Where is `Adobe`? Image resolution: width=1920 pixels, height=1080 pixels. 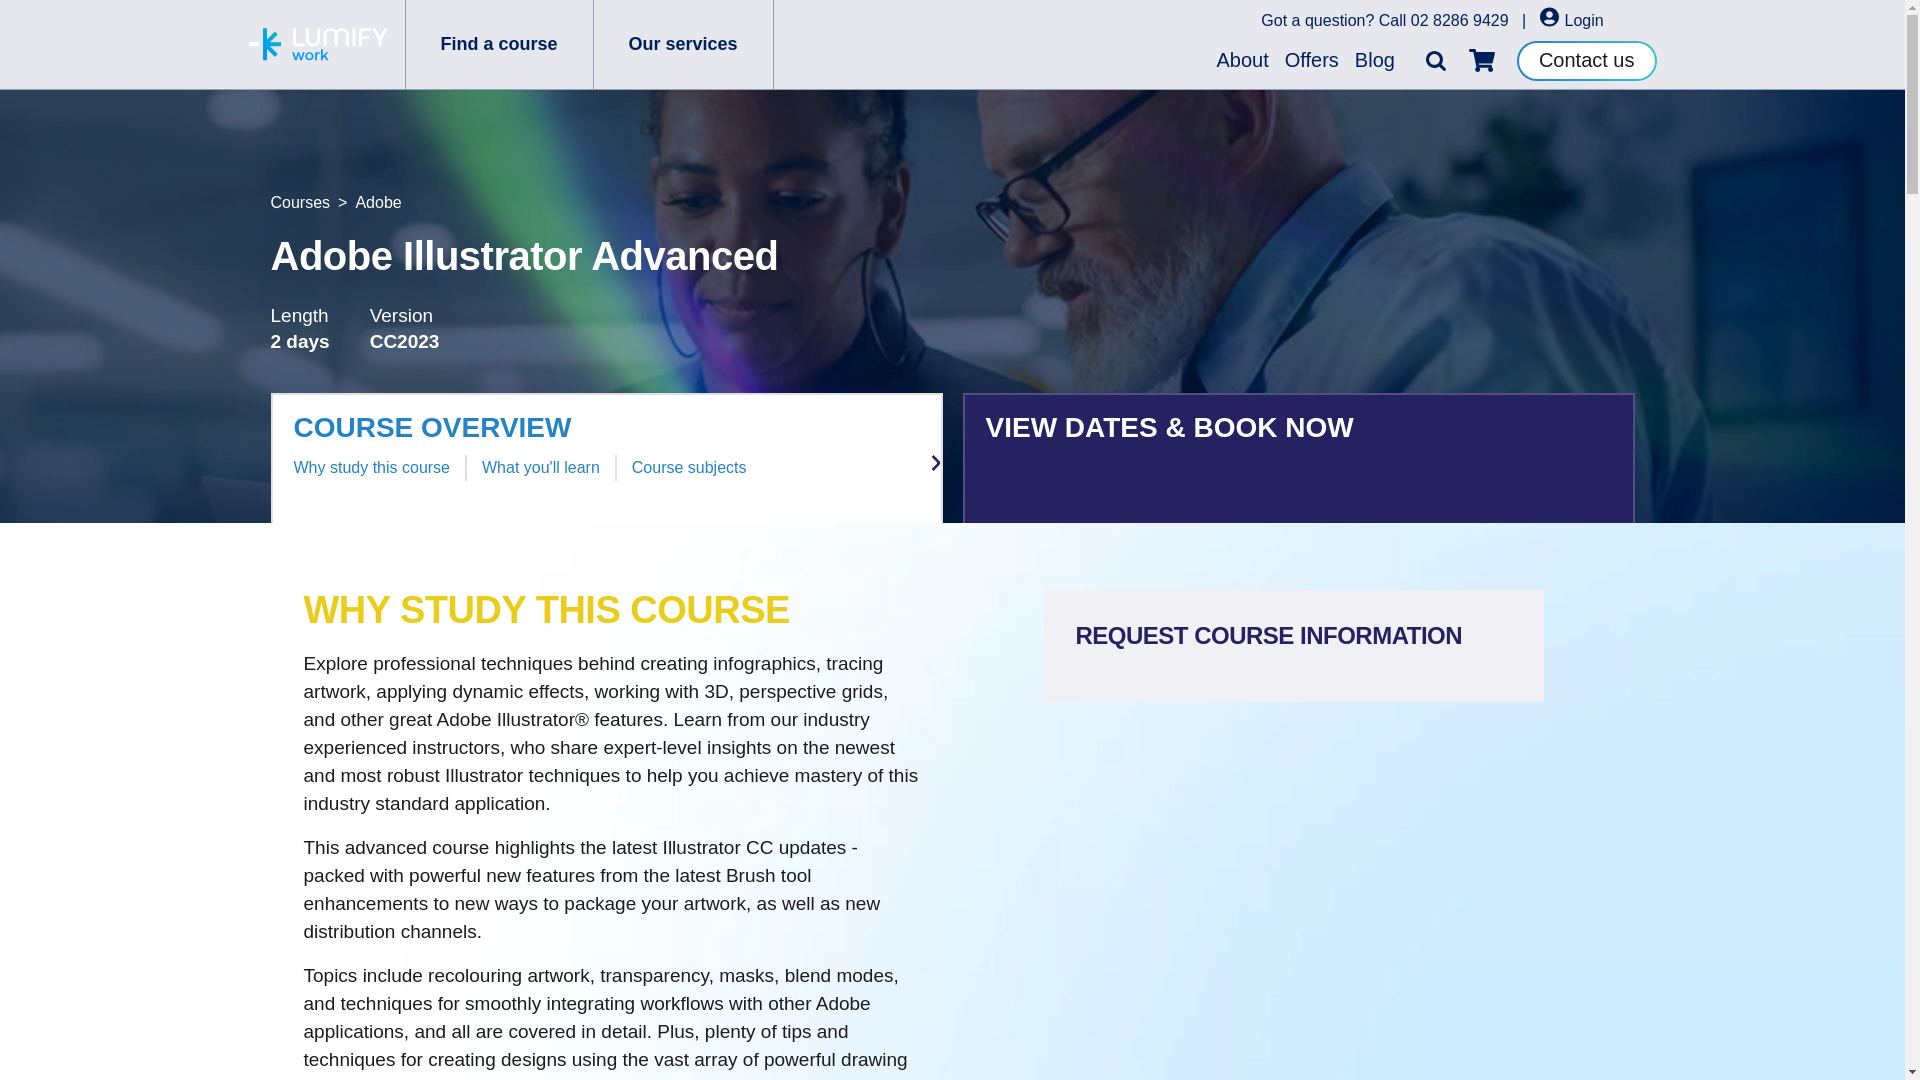
Adobe is located at coordinates (378, 202).